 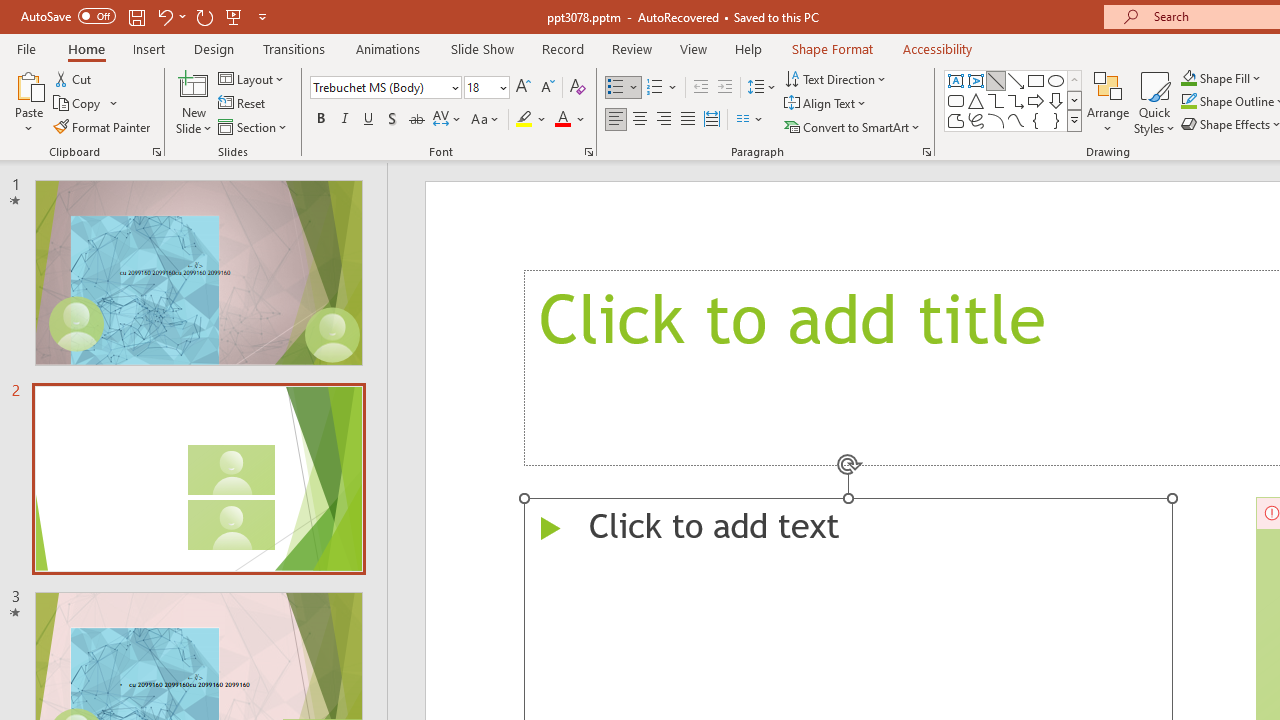 What do you see at coordinates (588, 152) in the screenshot?
I see `Font...` at bounding box center [588, 152].